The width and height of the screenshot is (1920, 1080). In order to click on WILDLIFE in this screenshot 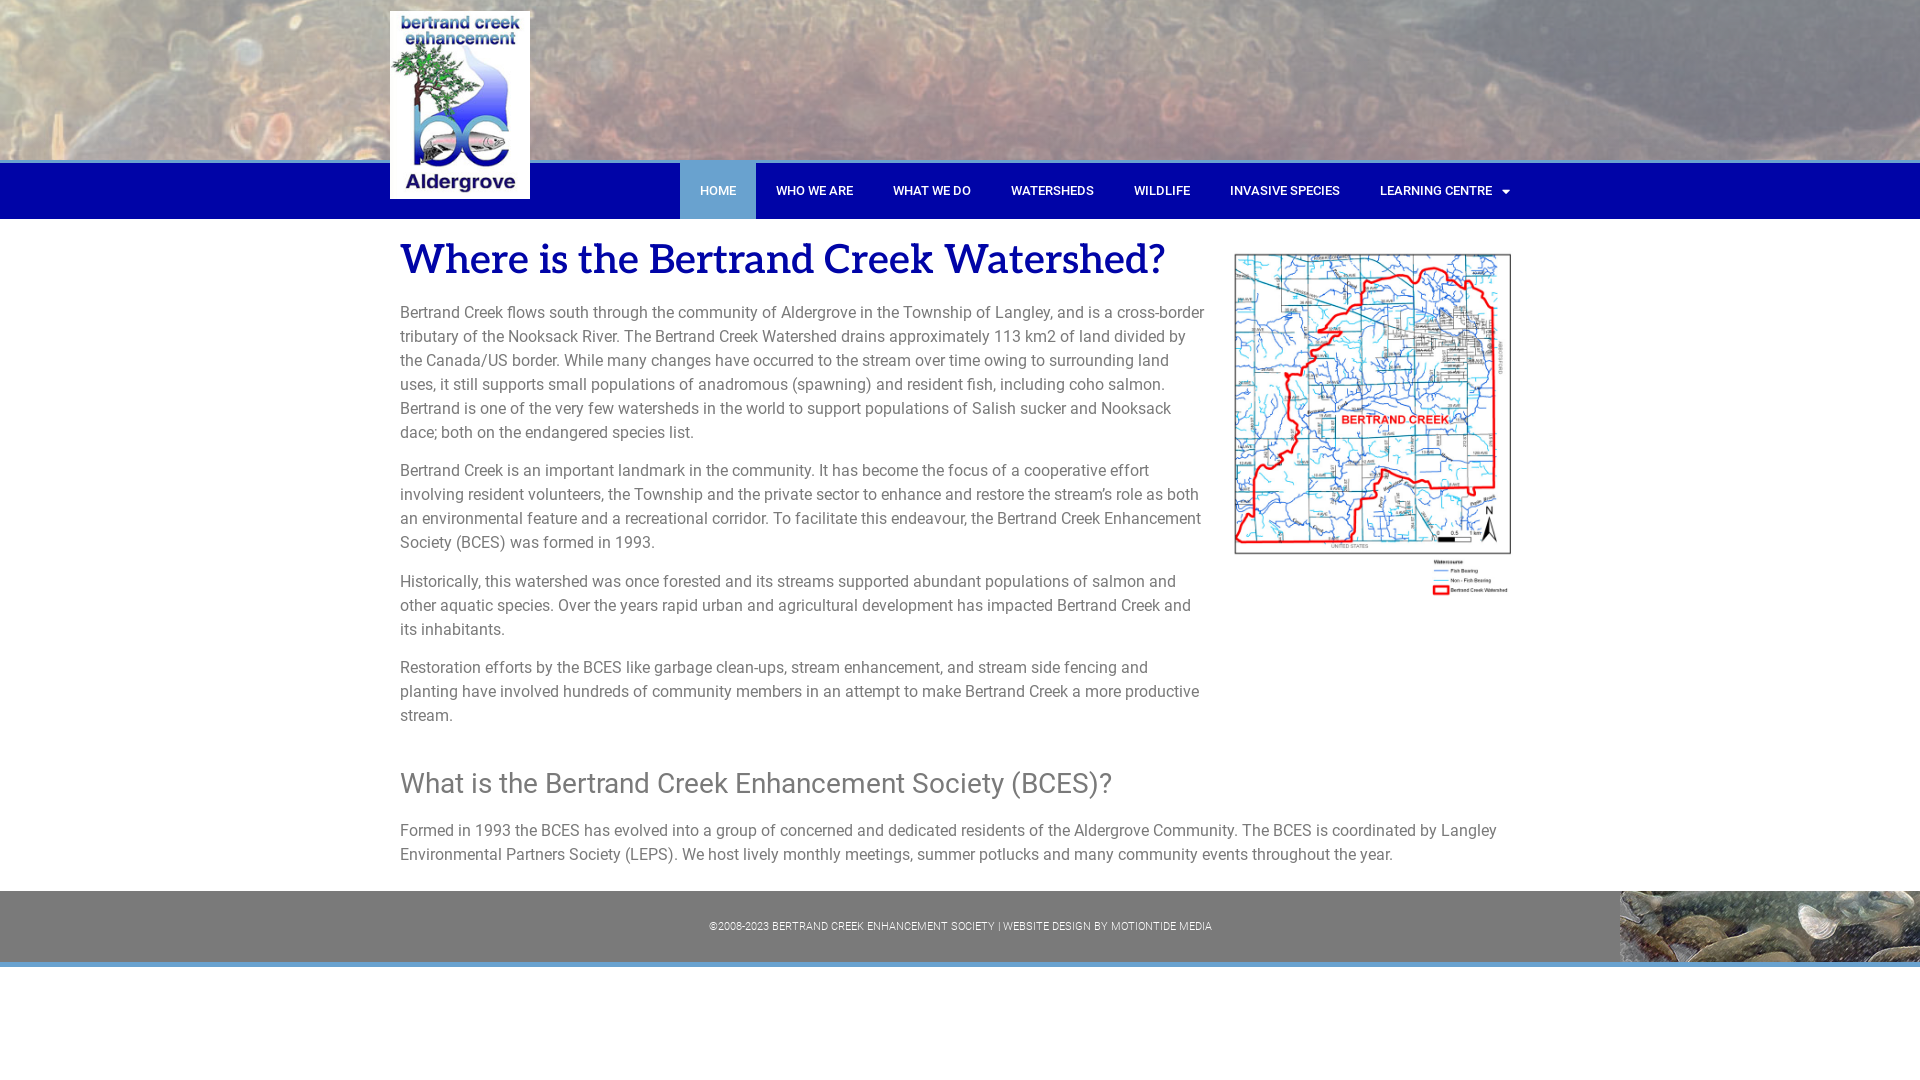, I will do `click(1162, 191)`.